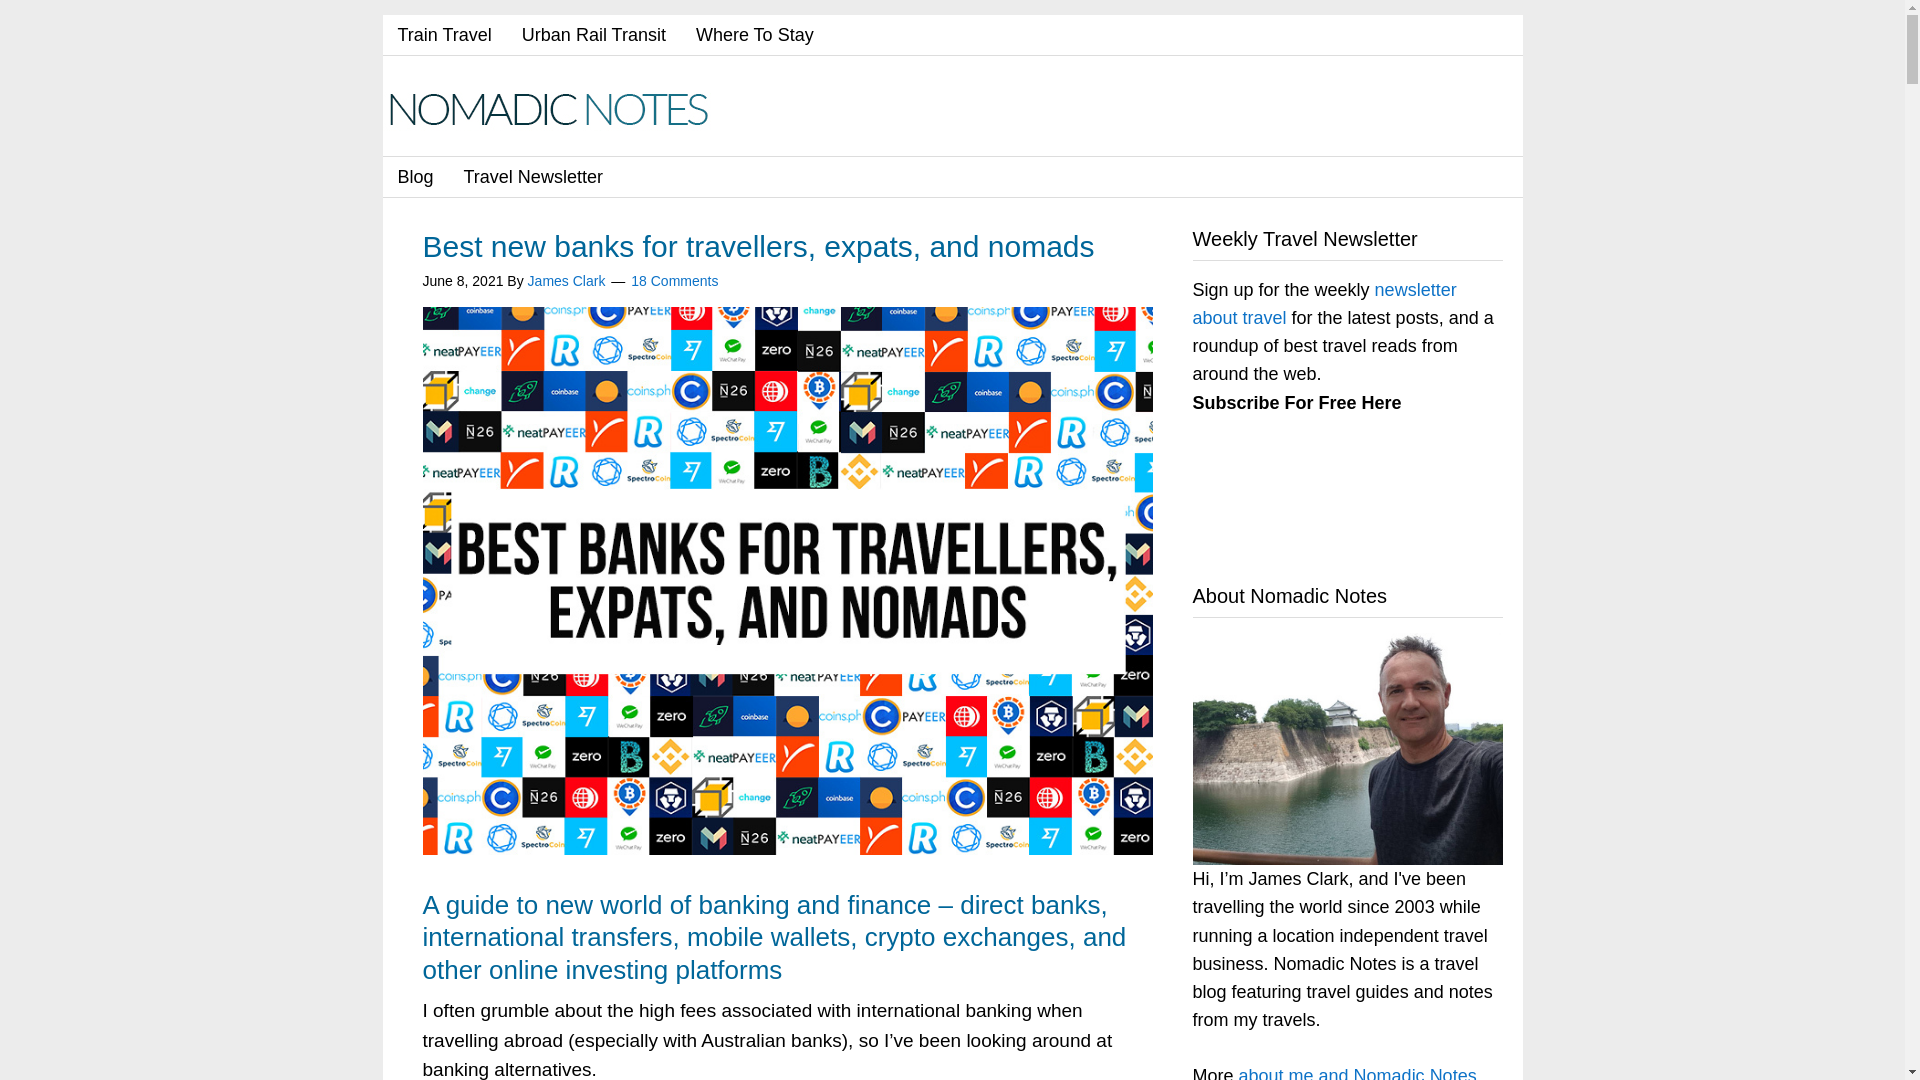 This screenshot has width=1920, height=1080. Describe the element at coordinates (594, 35) in the screenshot. I see `Urban Rail Transit` at that location.